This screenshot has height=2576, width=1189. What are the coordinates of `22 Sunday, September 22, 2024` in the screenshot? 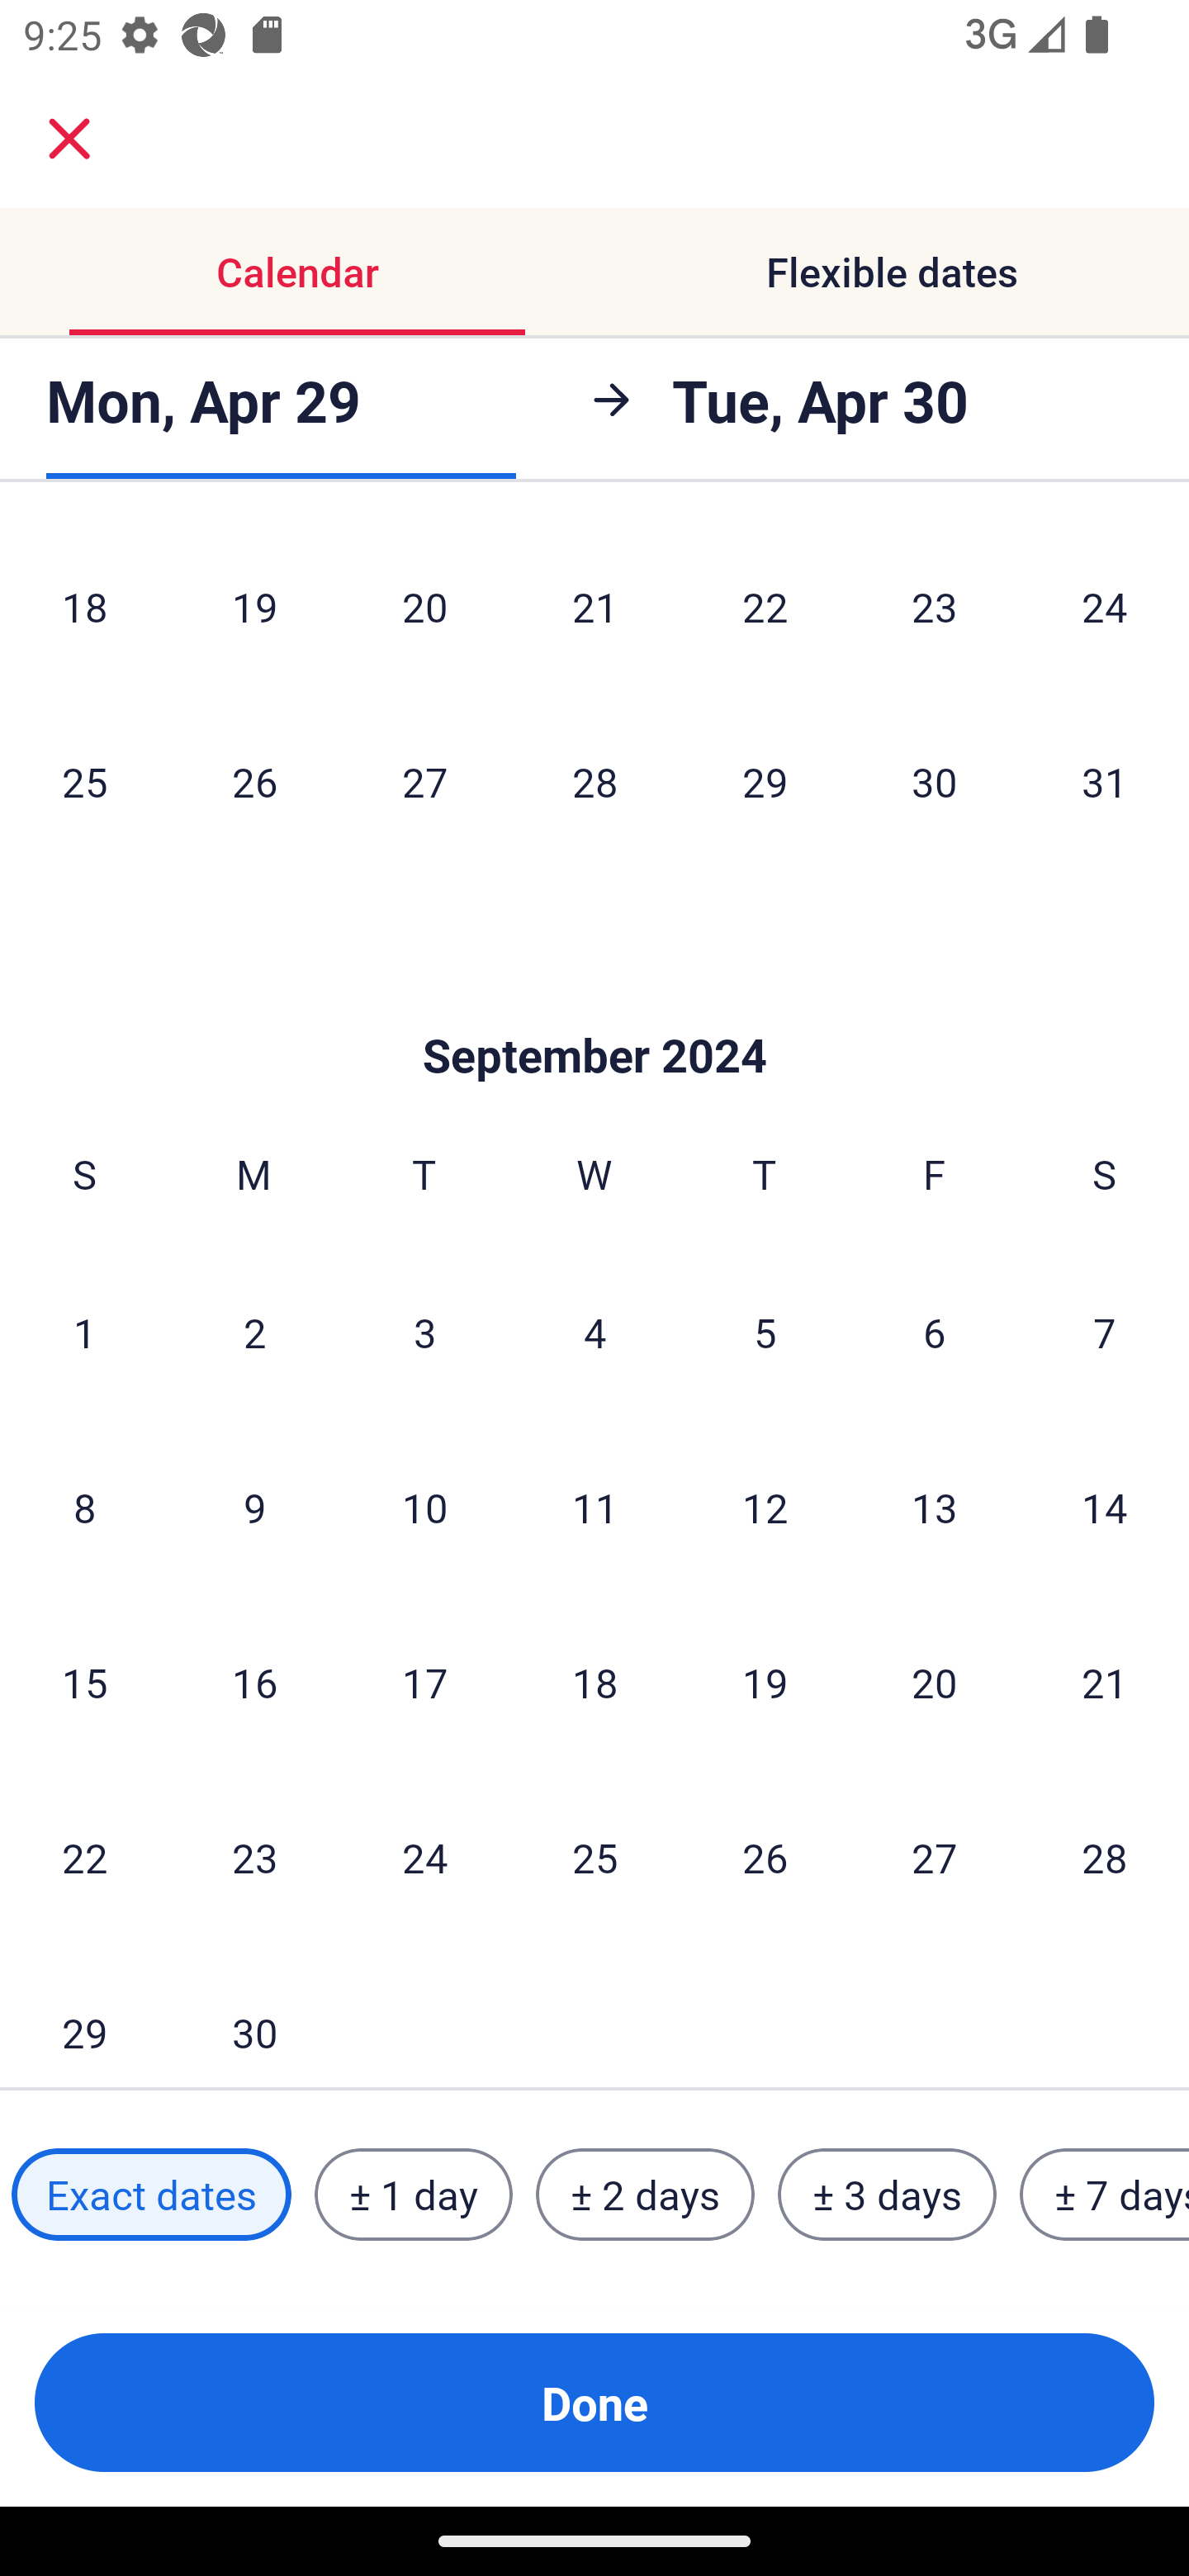 It's located at (84, 1857).